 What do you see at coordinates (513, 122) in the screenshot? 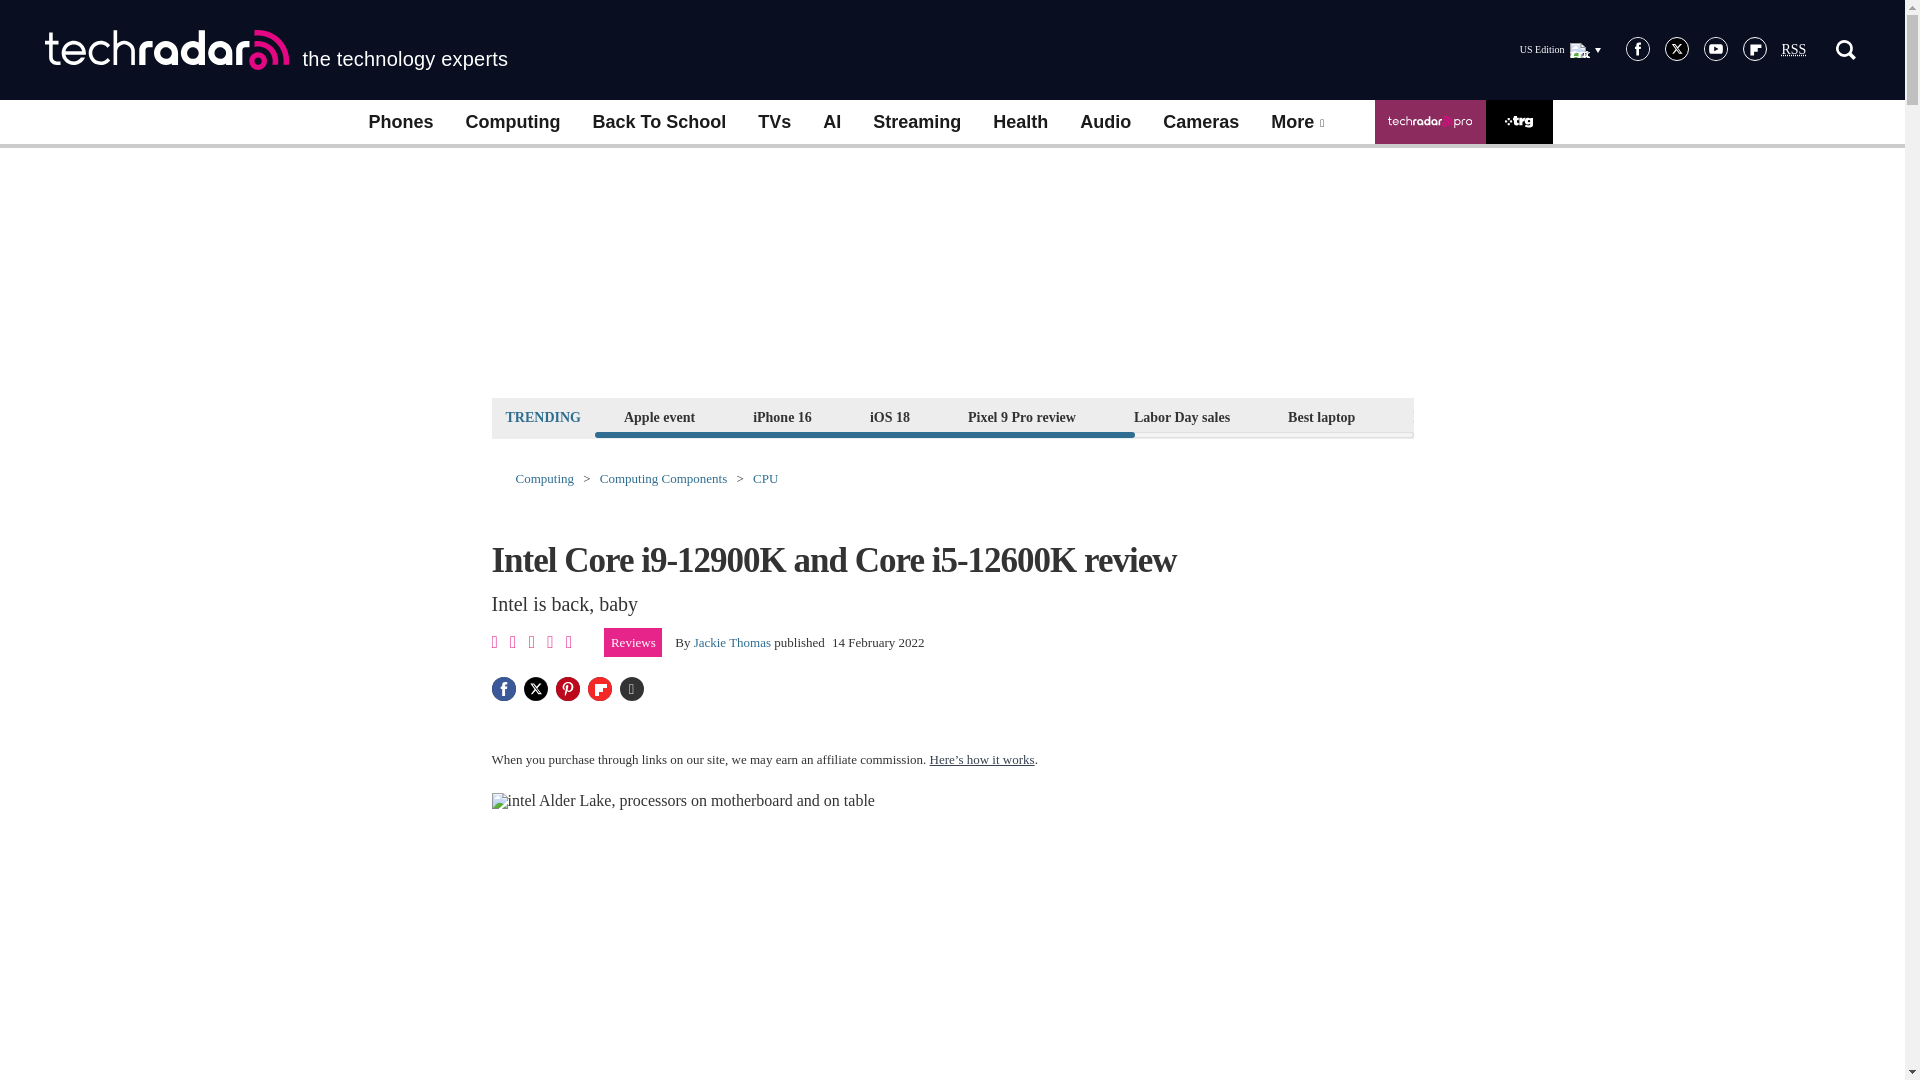
I see `Computing` at bounding box center [513, 122].